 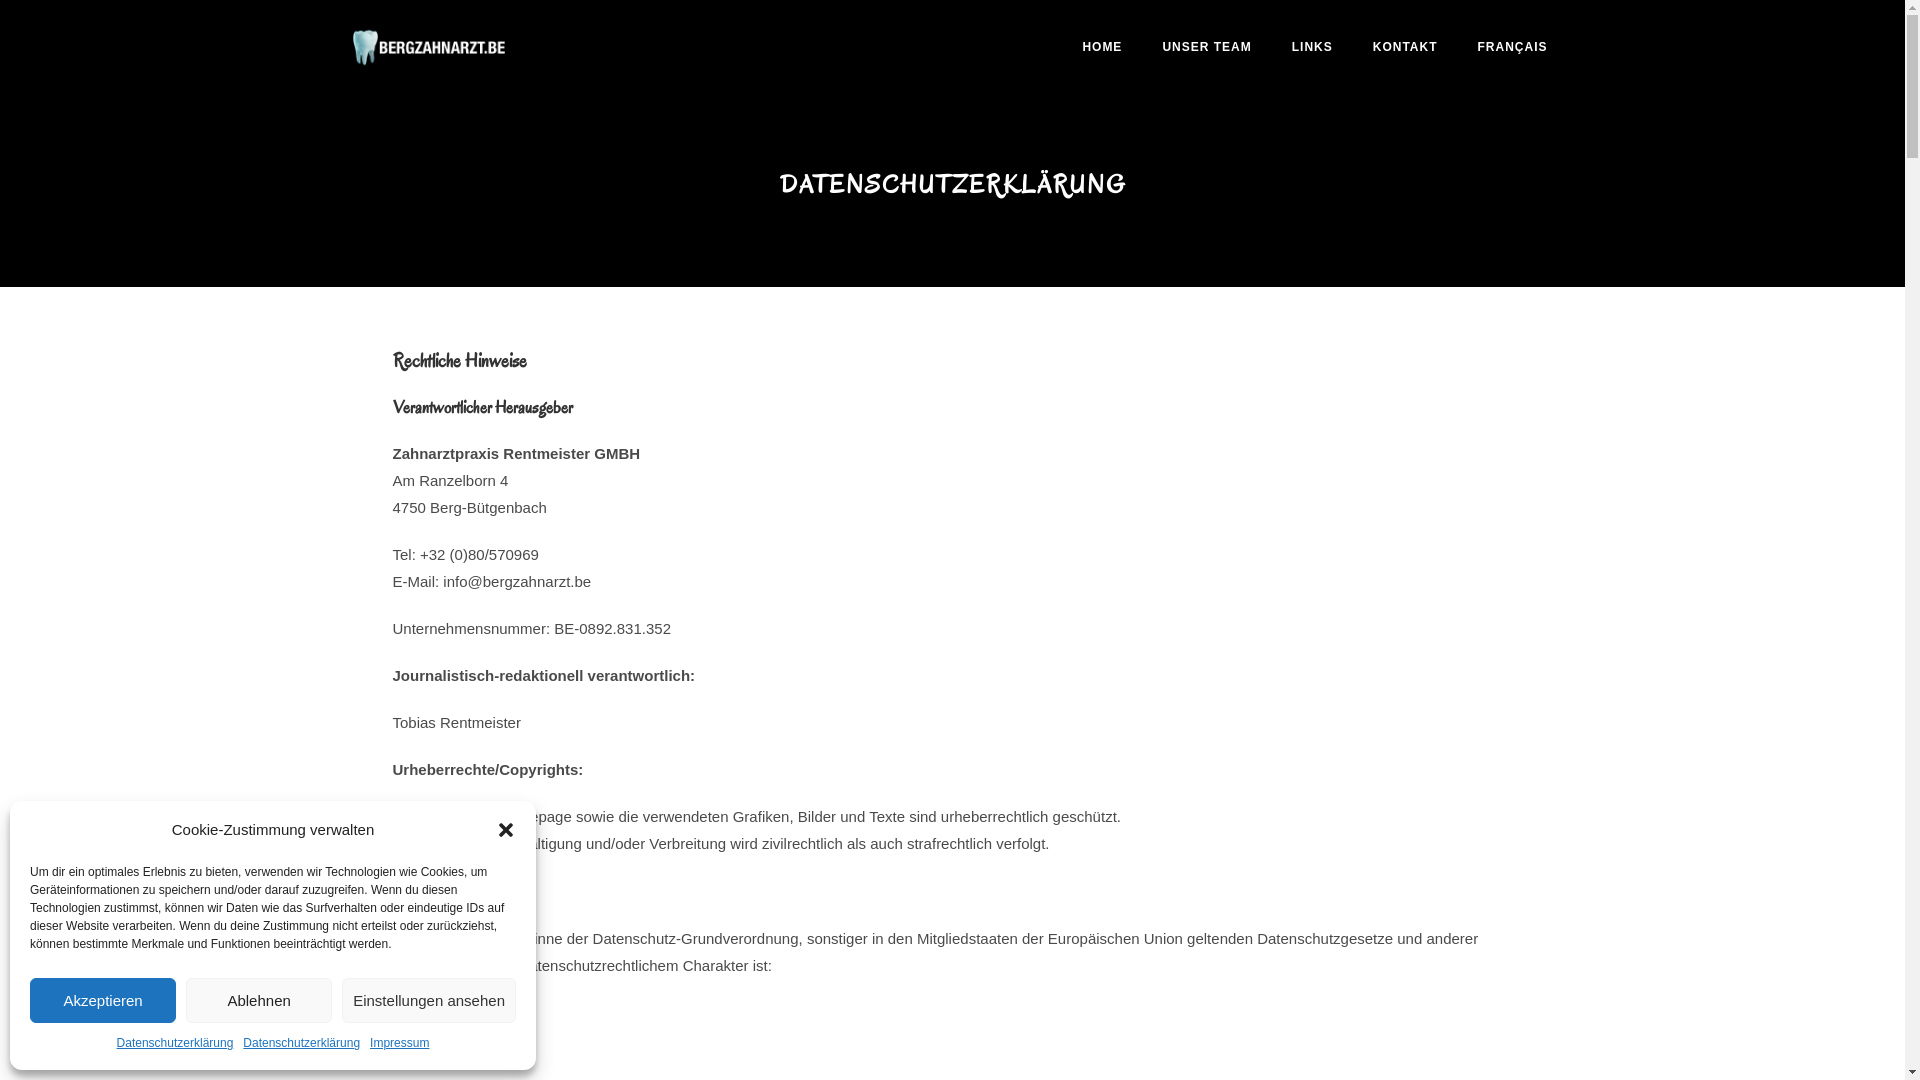 What do you see at coordinates (400, 1044) in the screenshot?
I see `Impressum` at bounding box center [400, 1044].